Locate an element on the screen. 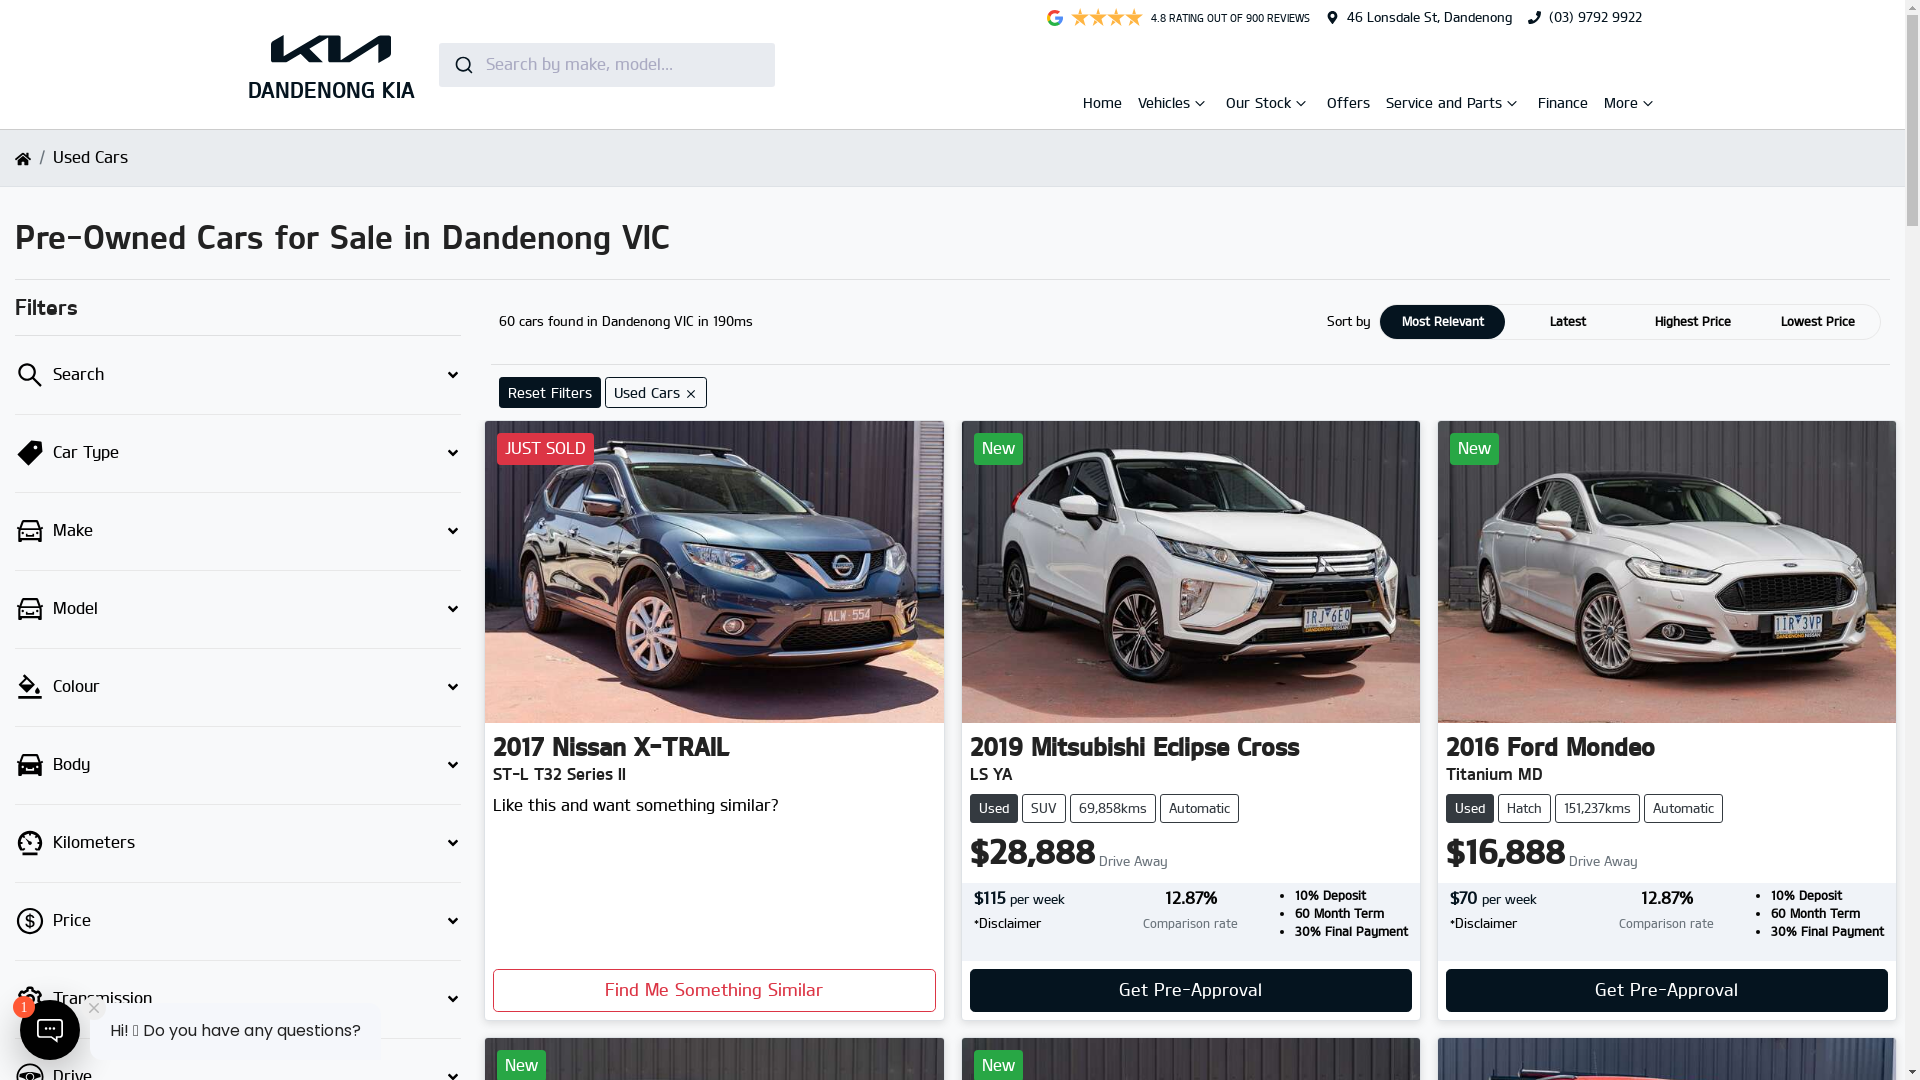  Service and Parts is located at coordinates (1446, 106).